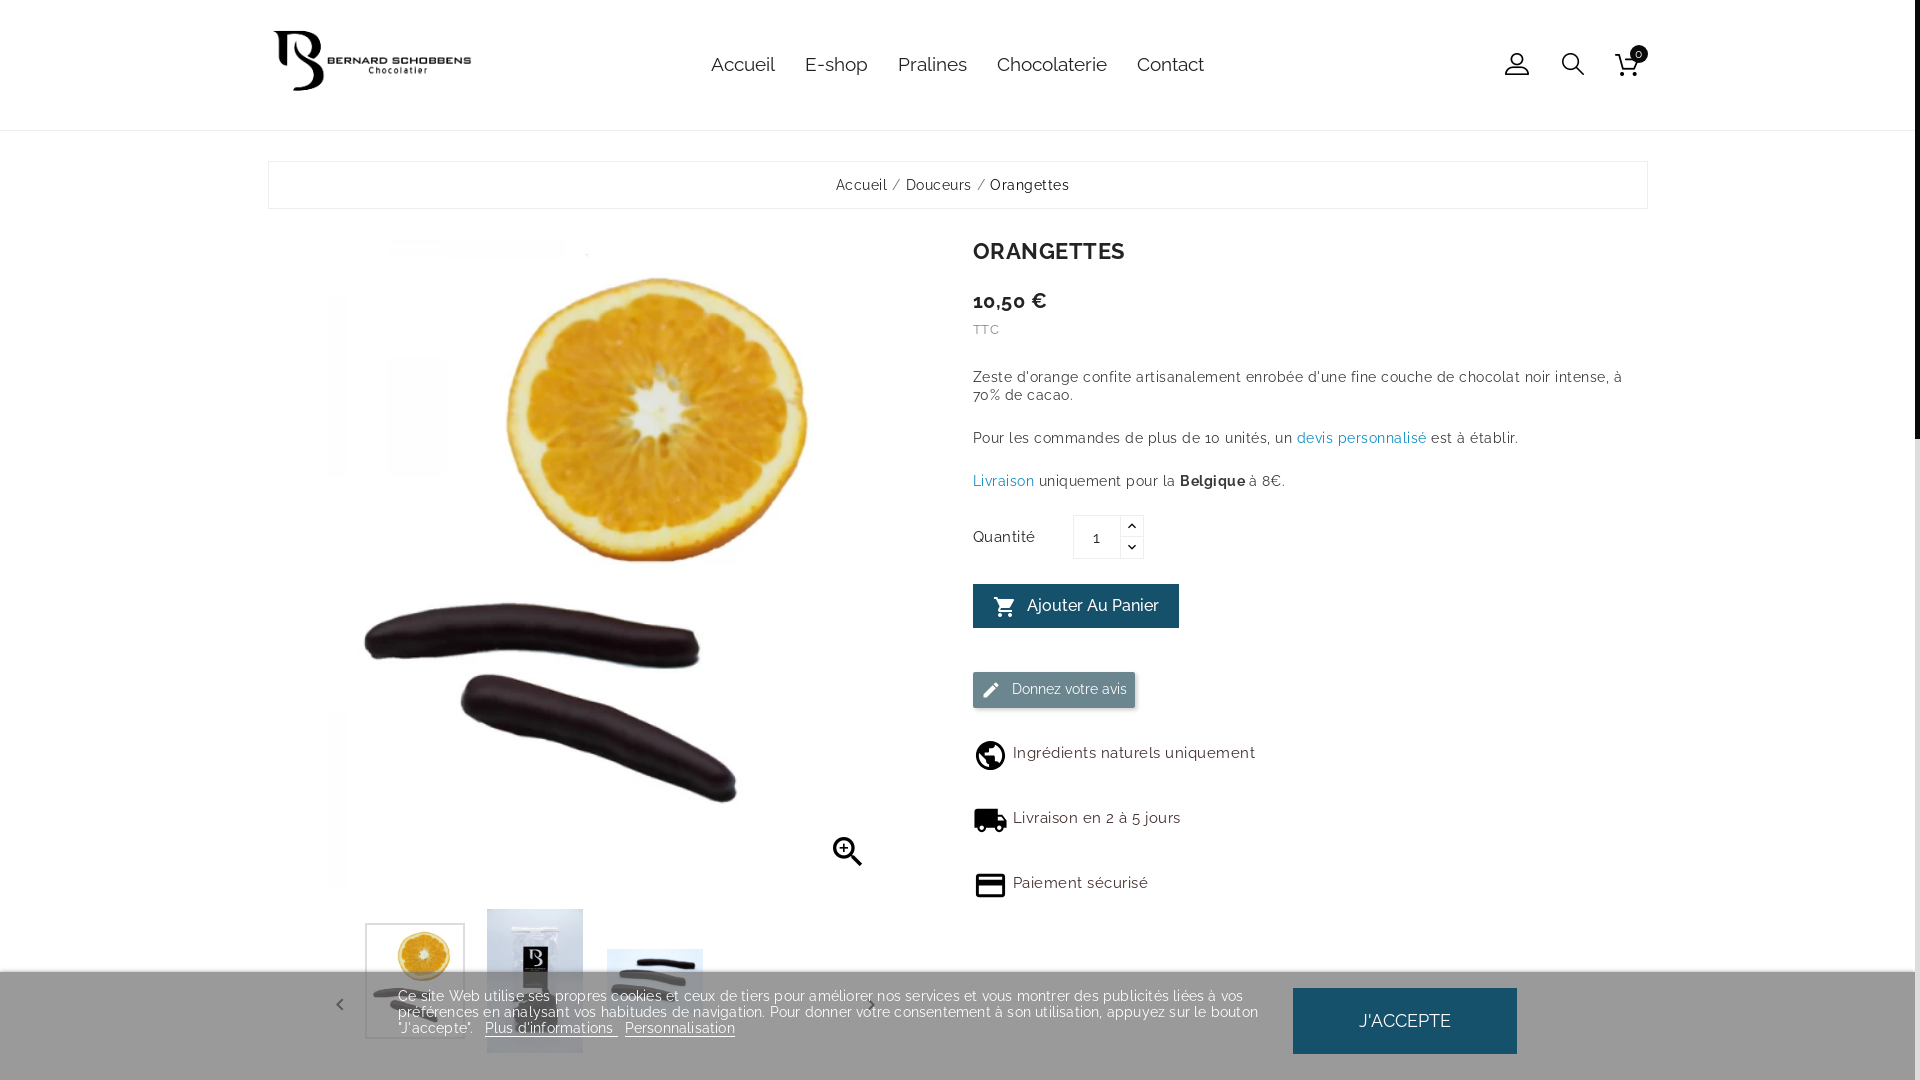  Describe the element at coordinates (1030, 185) in the screenshot. I see `Orangettes` at that location.